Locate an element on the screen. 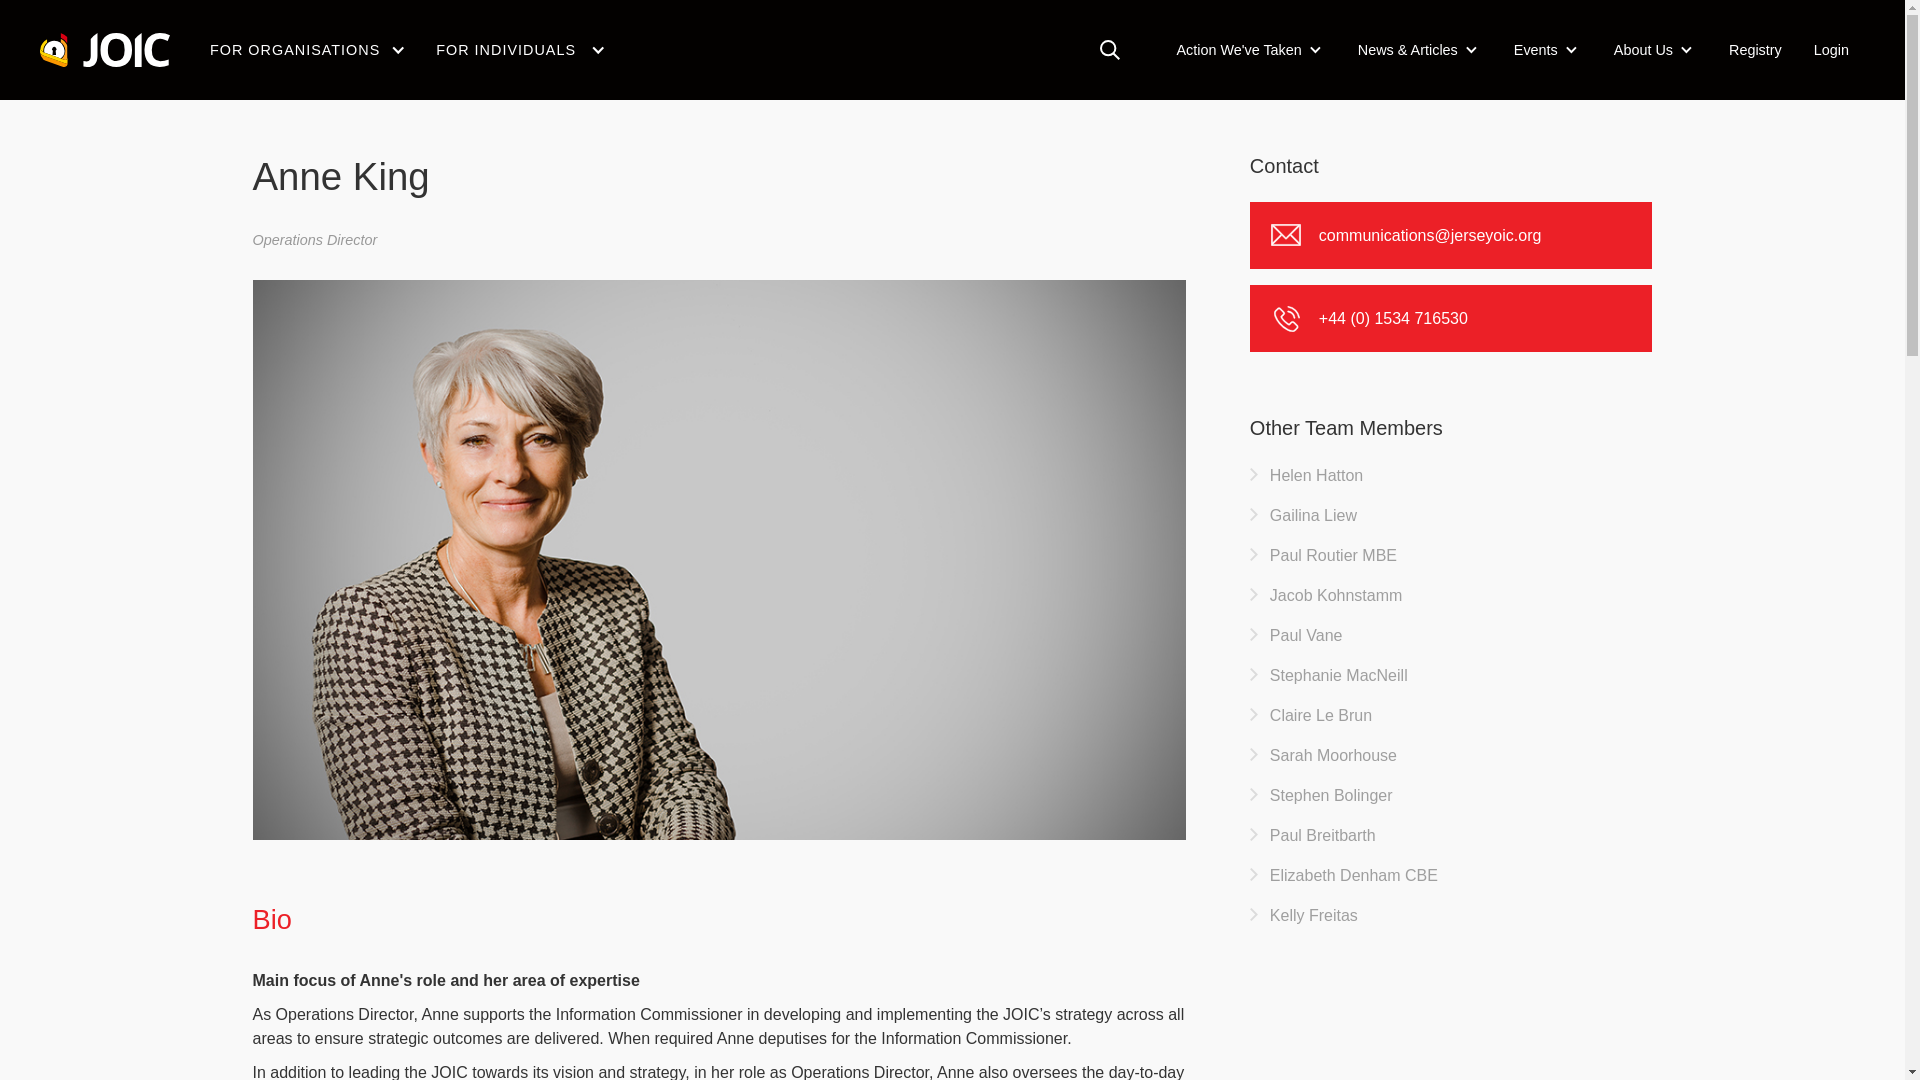 The height and width of the screenshot is (1080, 1920). Login is located at coordinates (1830, 49).